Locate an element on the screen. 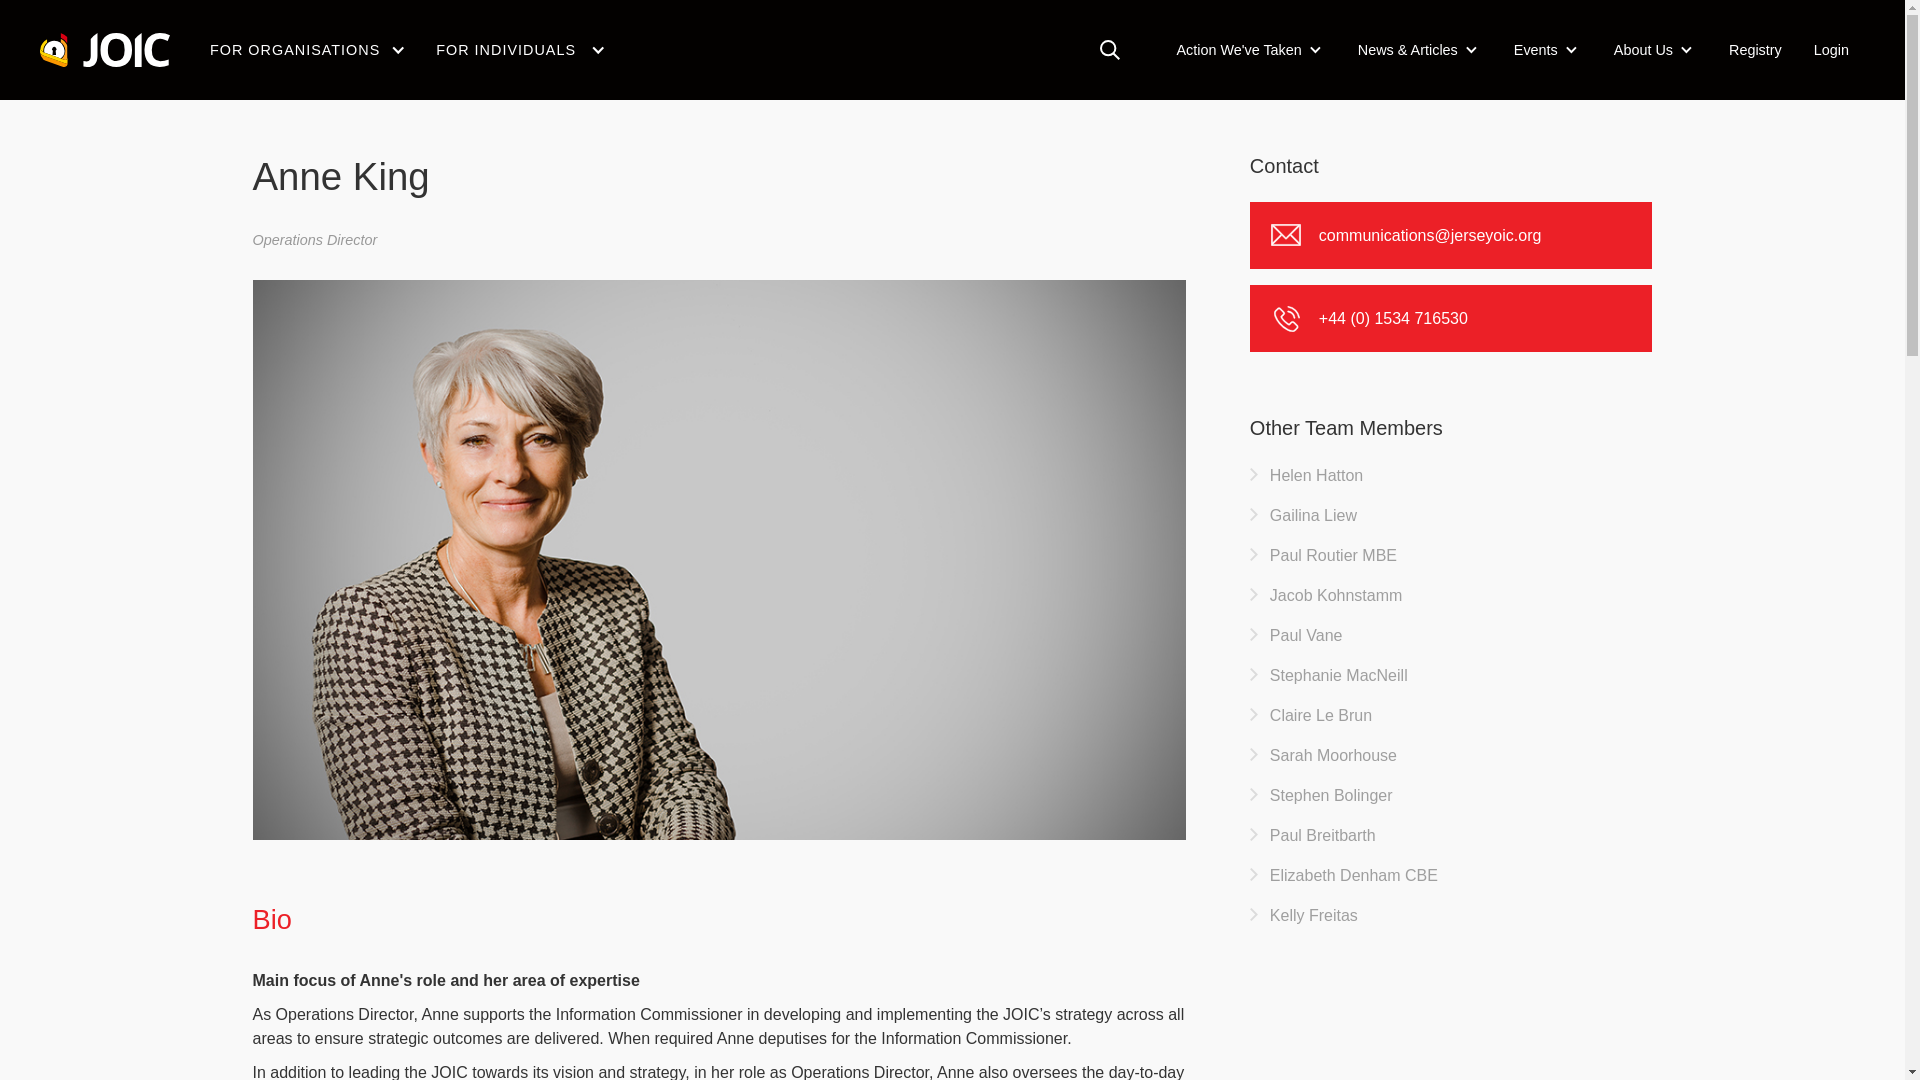 The height and width of the screenshot is (1080, 1920). Login is located at coordinates (1830, 49).